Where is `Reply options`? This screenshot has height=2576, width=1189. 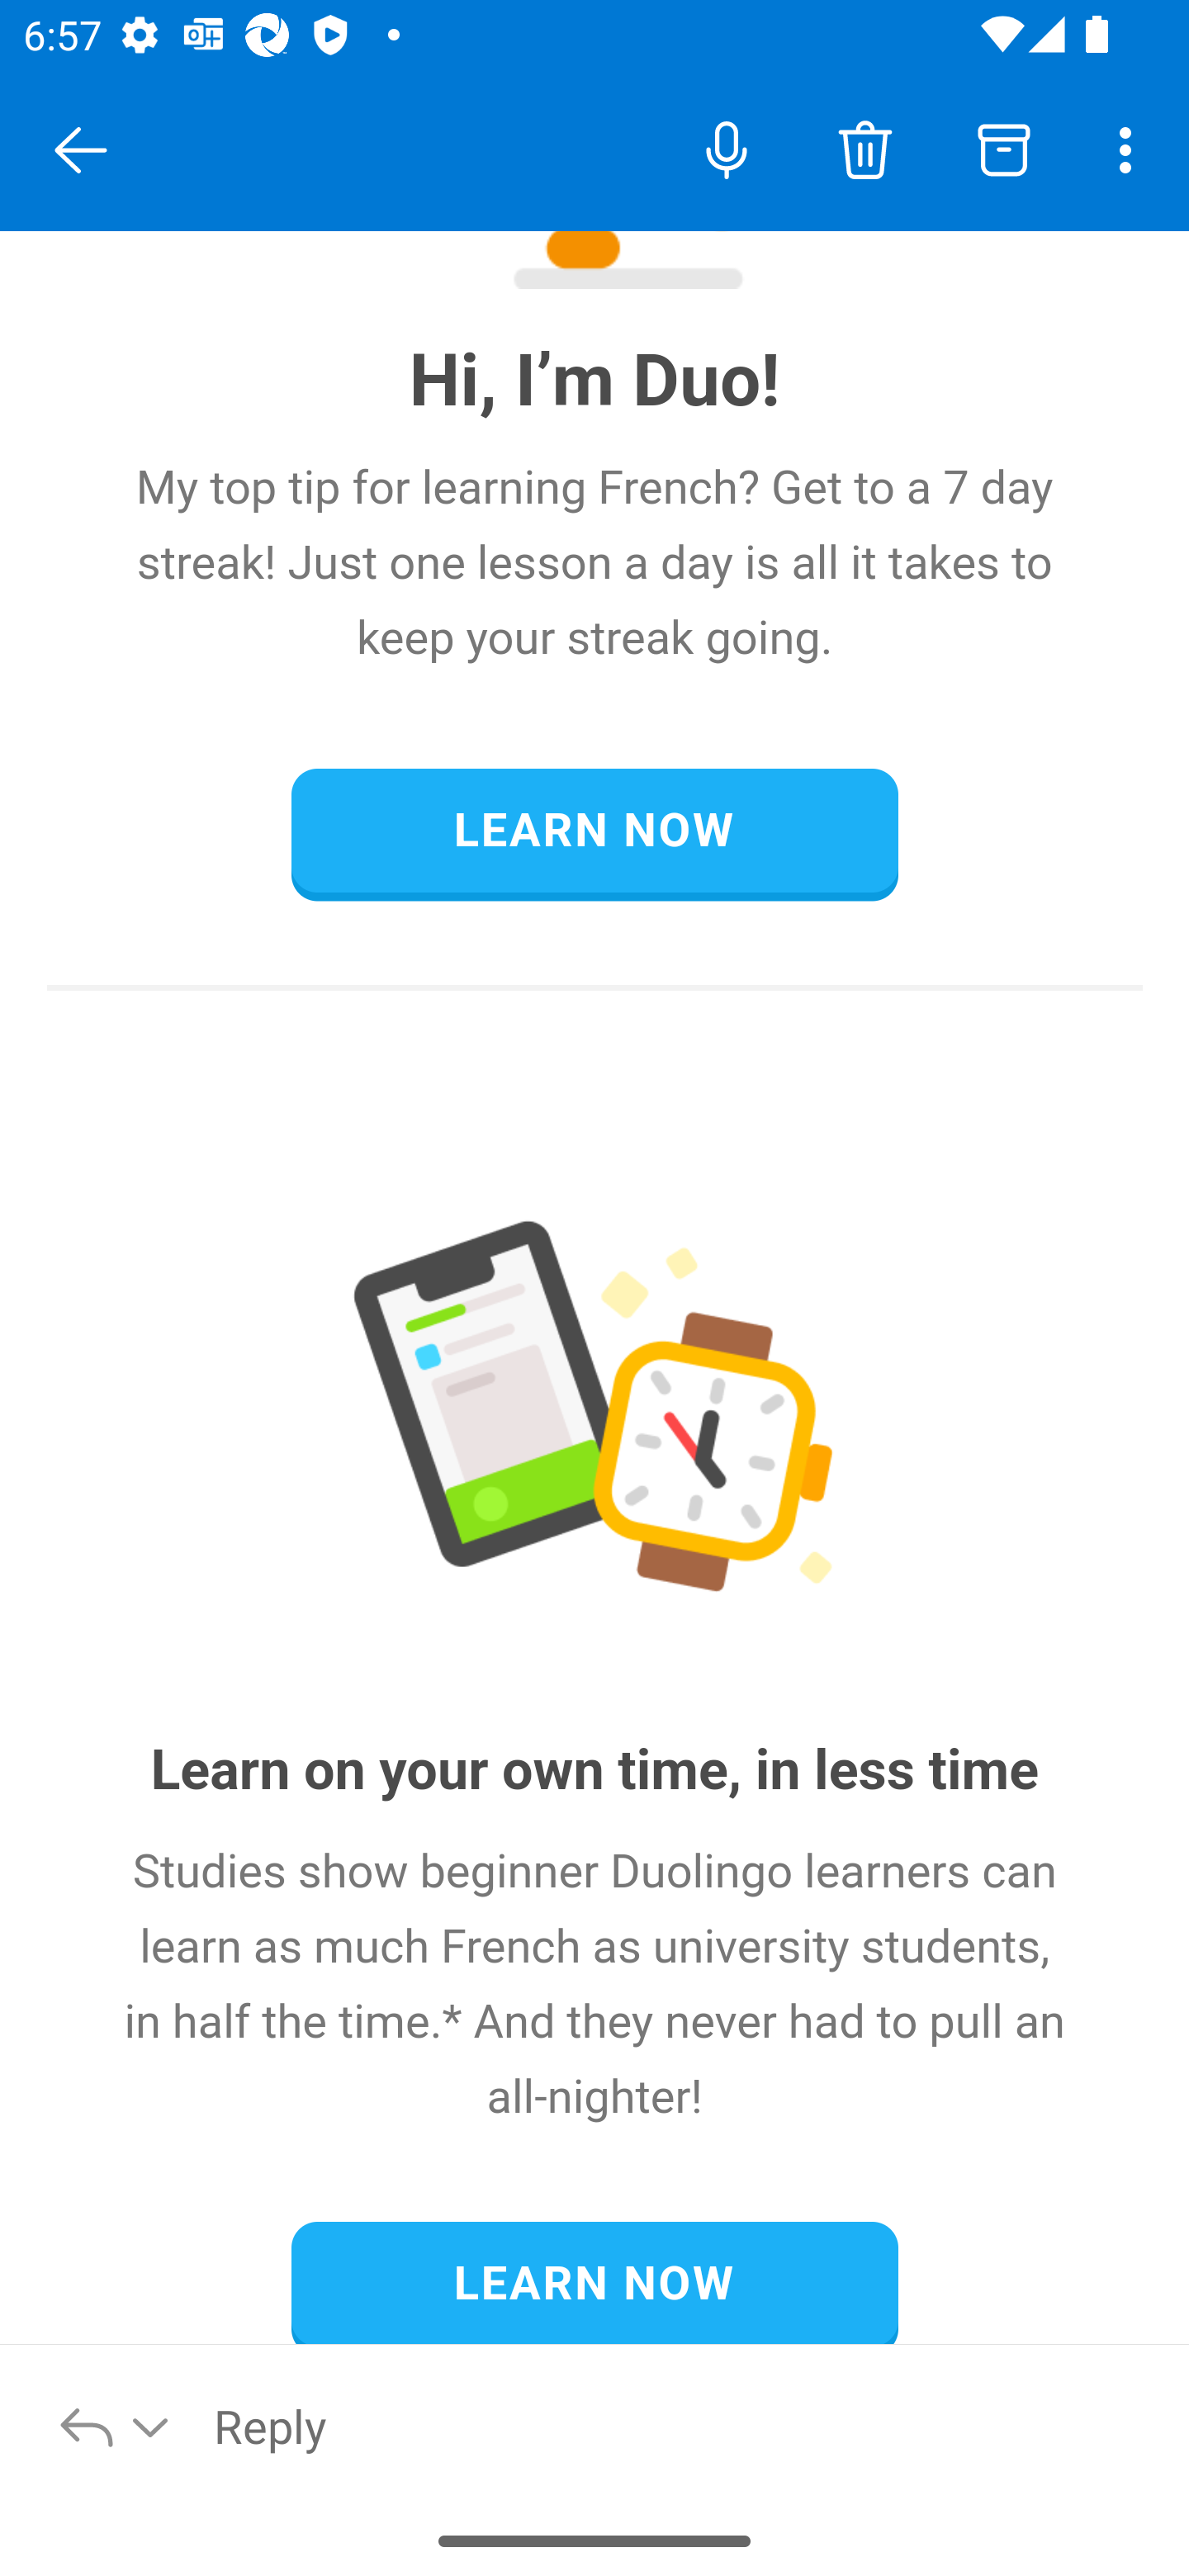
Reply options is located at coordinates (116, 2425).